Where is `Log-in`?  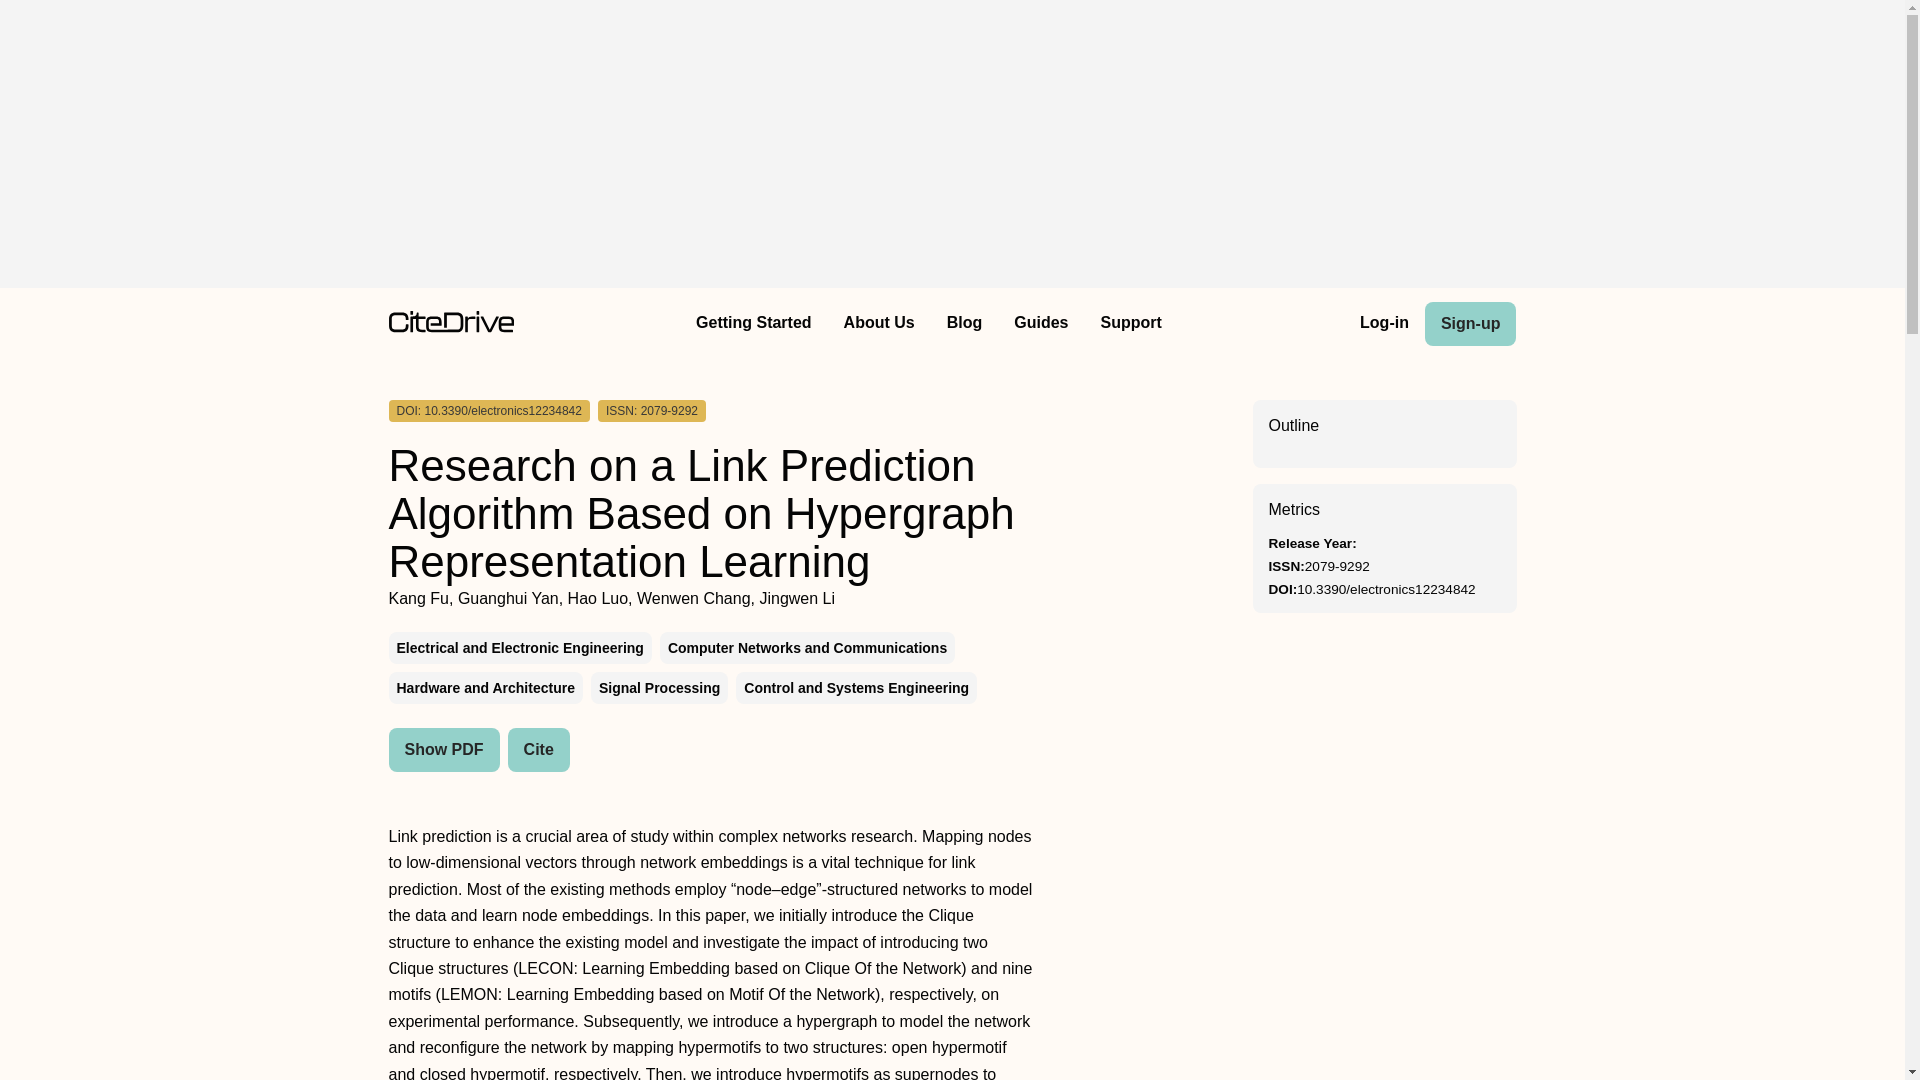 Log-in is located at coordinates (1384, 324).